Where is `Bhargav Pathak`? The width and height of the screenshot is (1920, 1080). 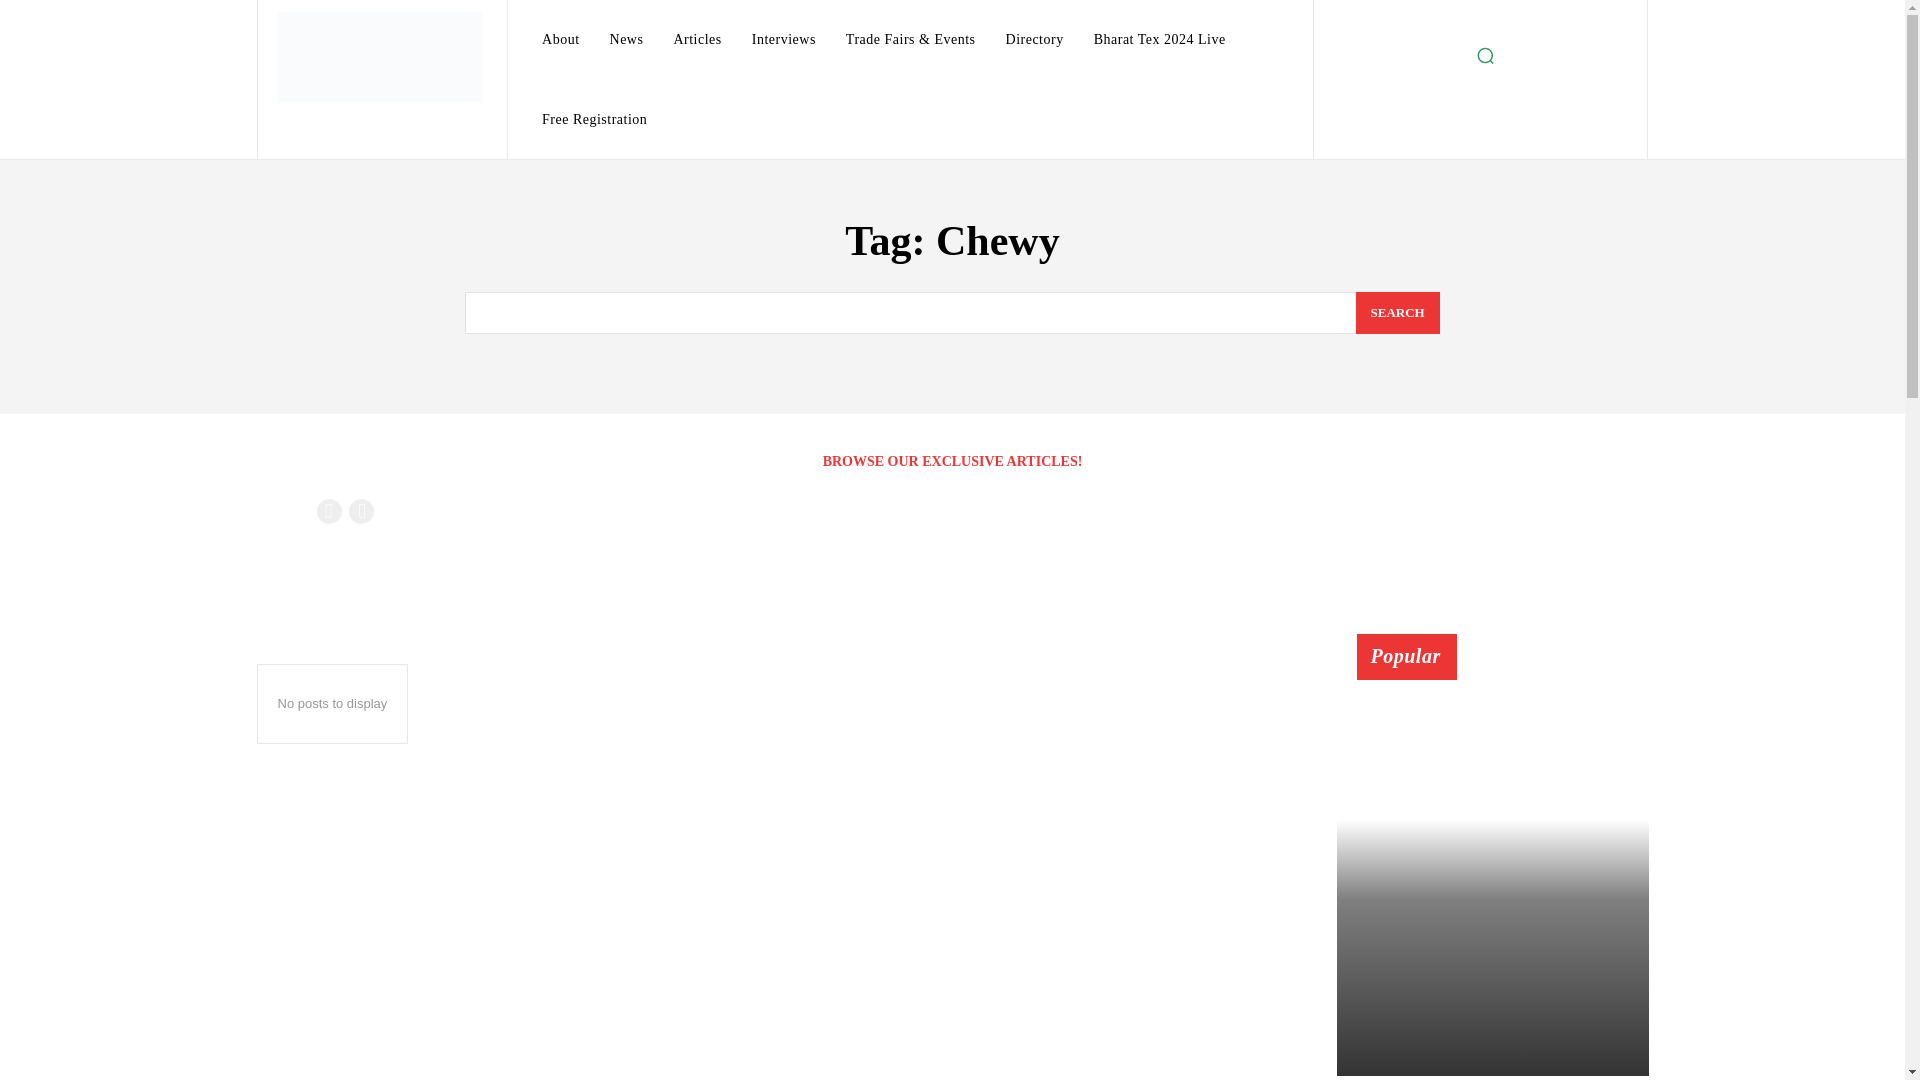 Bhargav Pathak is located at coordinates (1394, 690).